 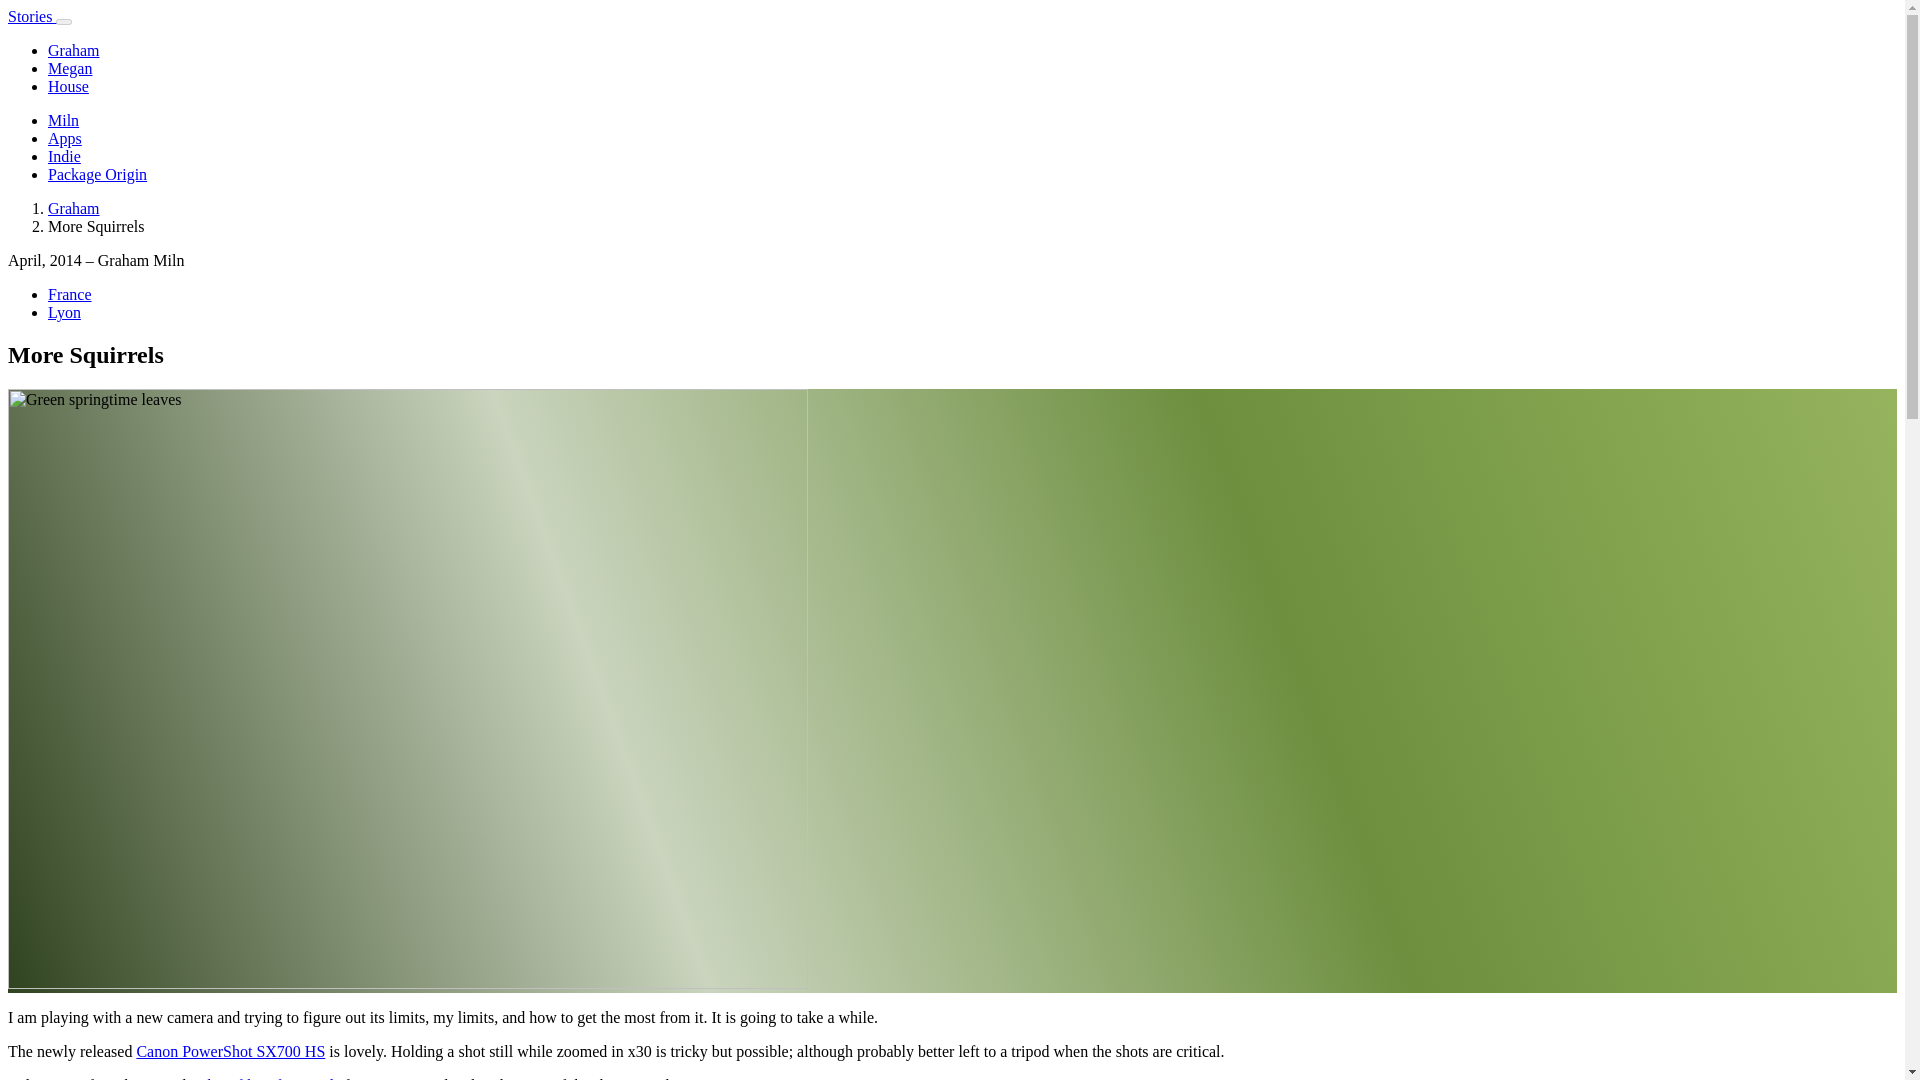 What do you see at coordinates (70, 294) in the screenshot?
I see `France` at bounding box center [70, 294].